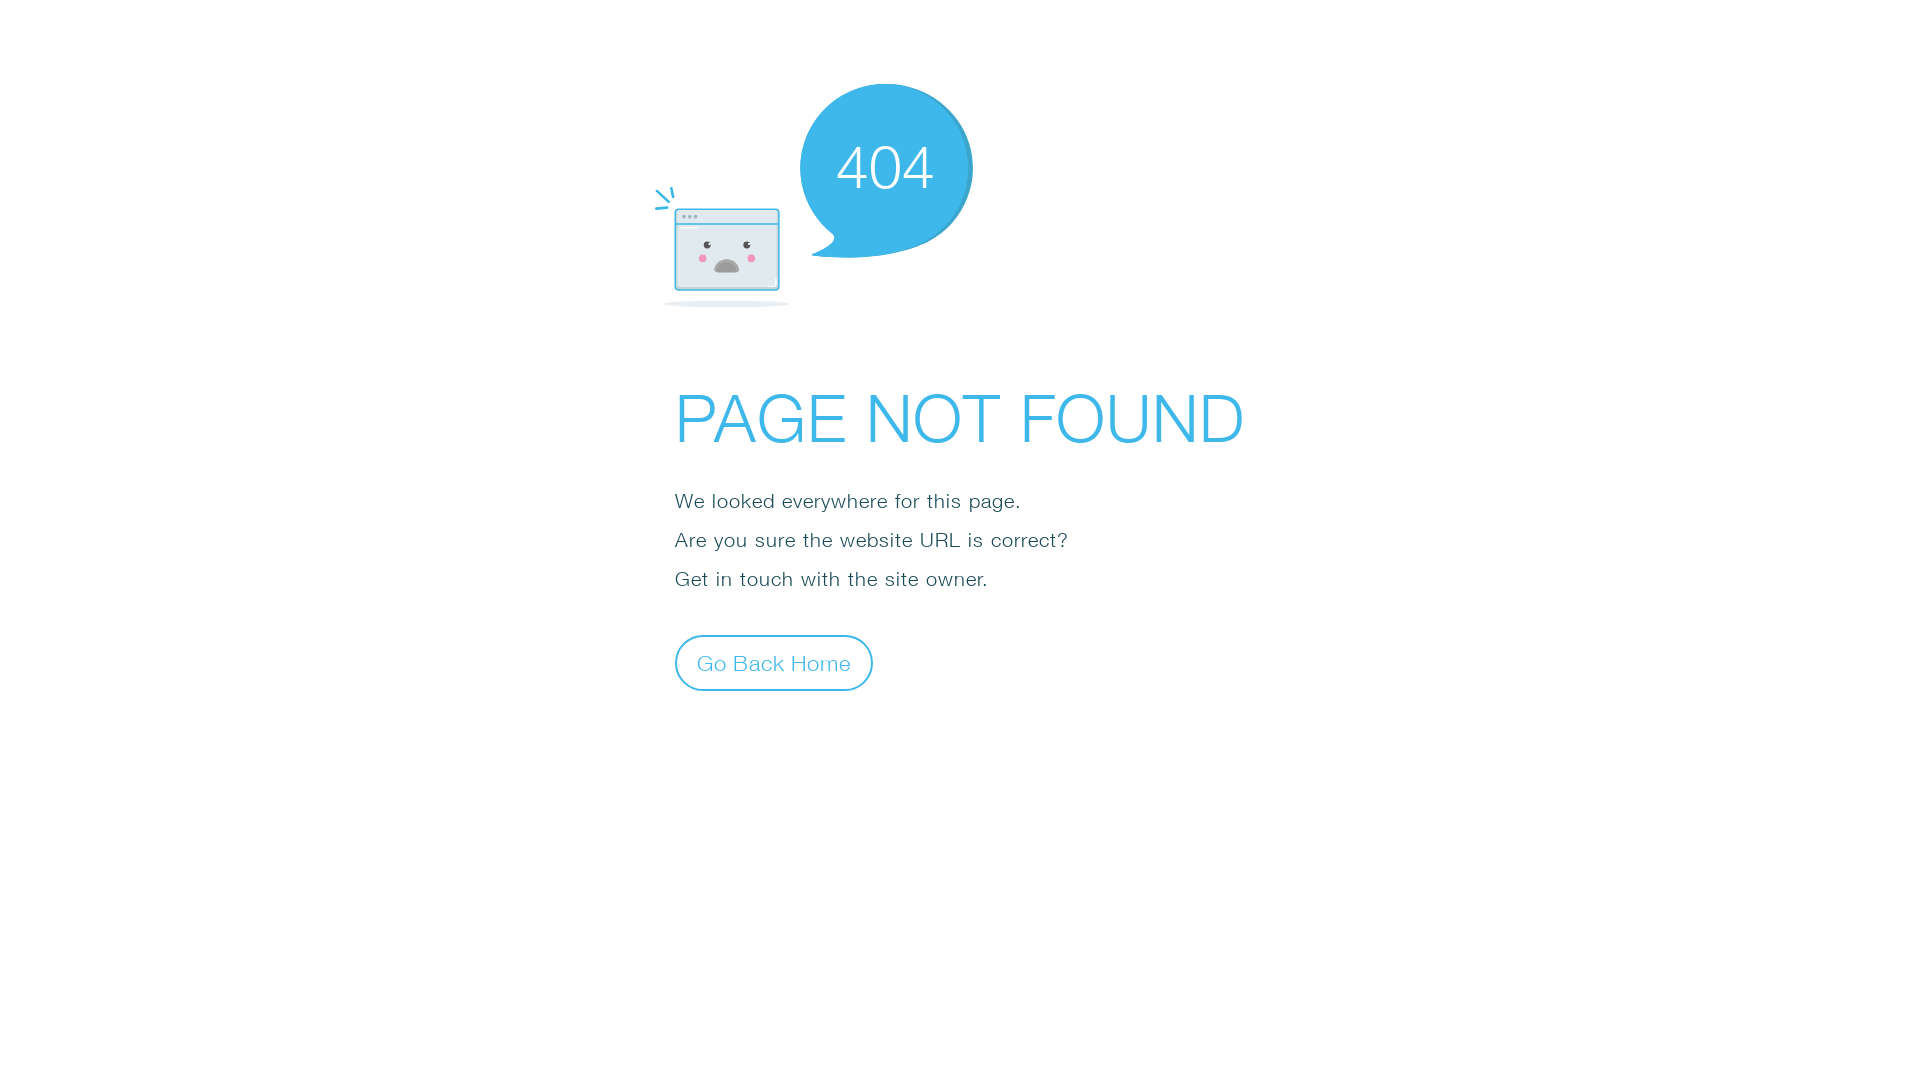 The image size is (1920, 1080). I want to click on Go Back Home, so click(774, 662).